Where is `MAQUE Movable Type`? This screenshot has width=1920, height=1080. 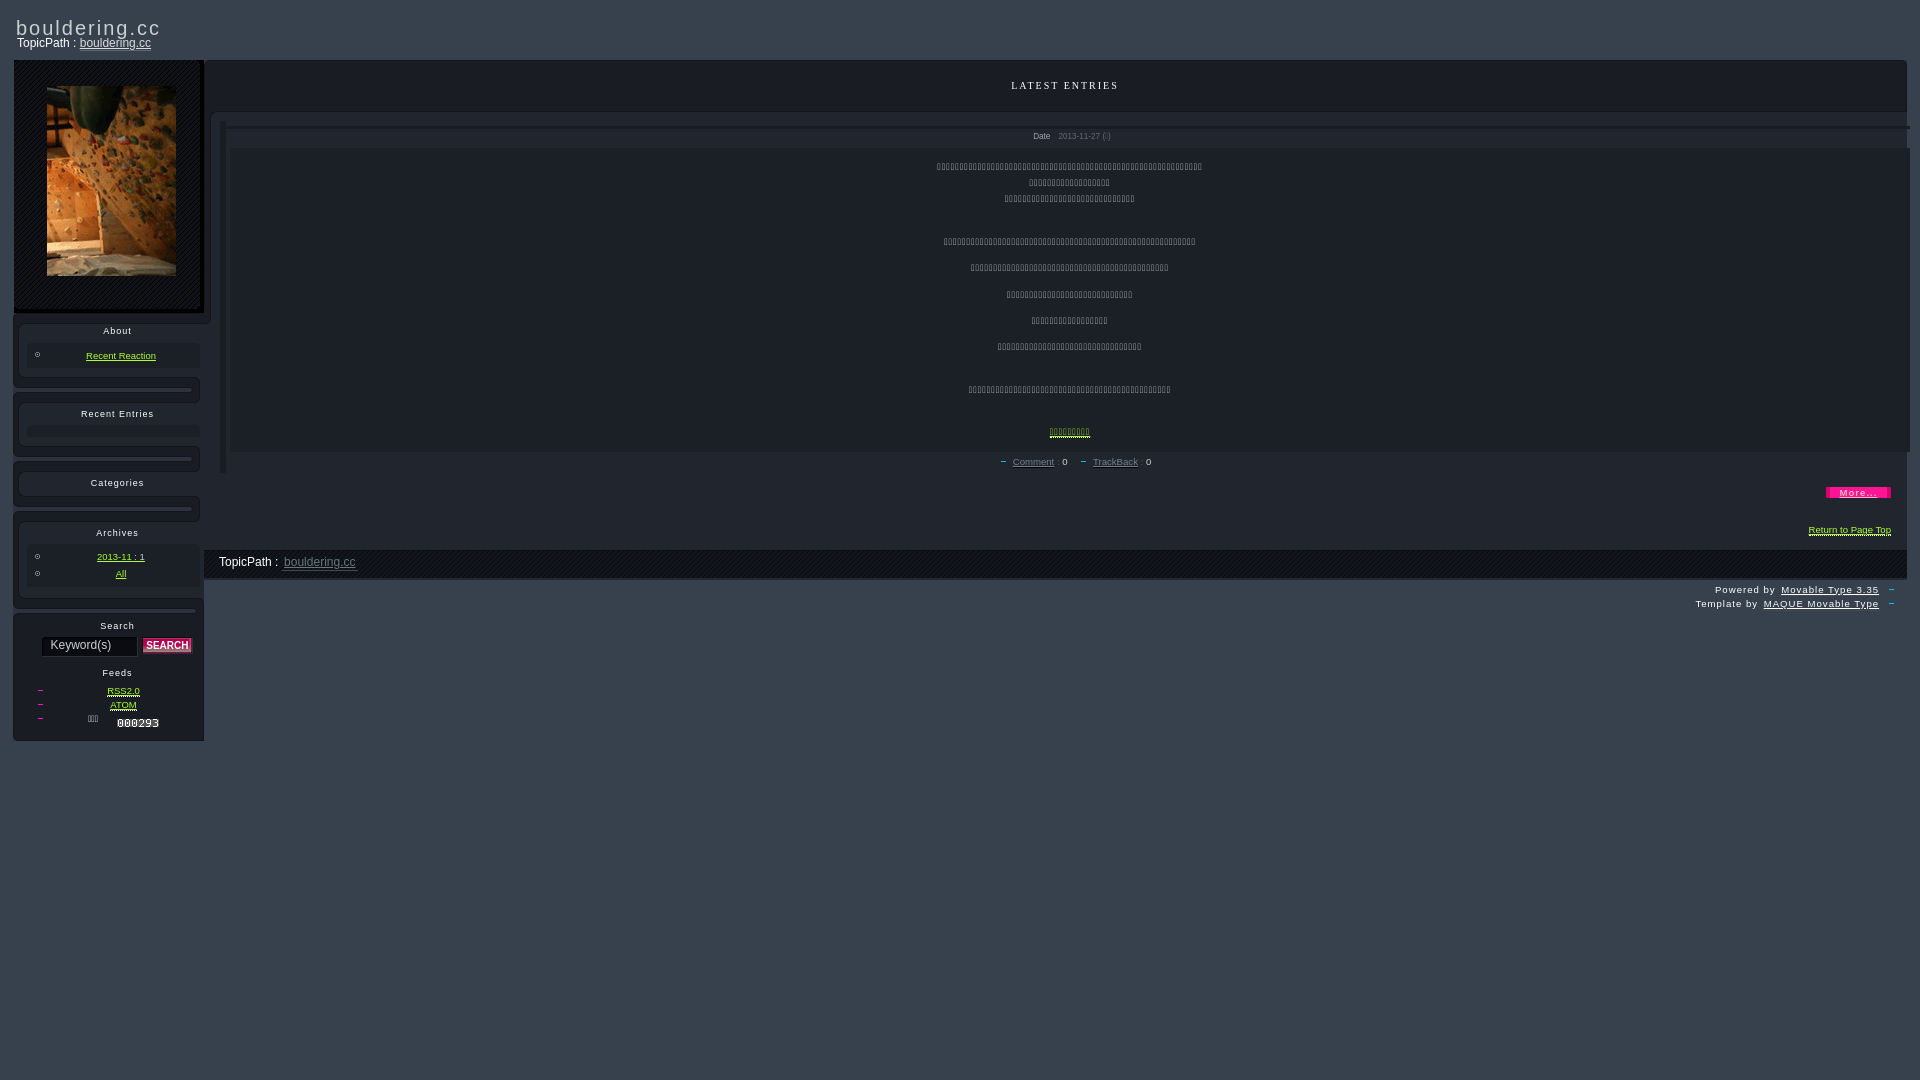 MAQUE Movable Type is located at coordinates (1822, 604).